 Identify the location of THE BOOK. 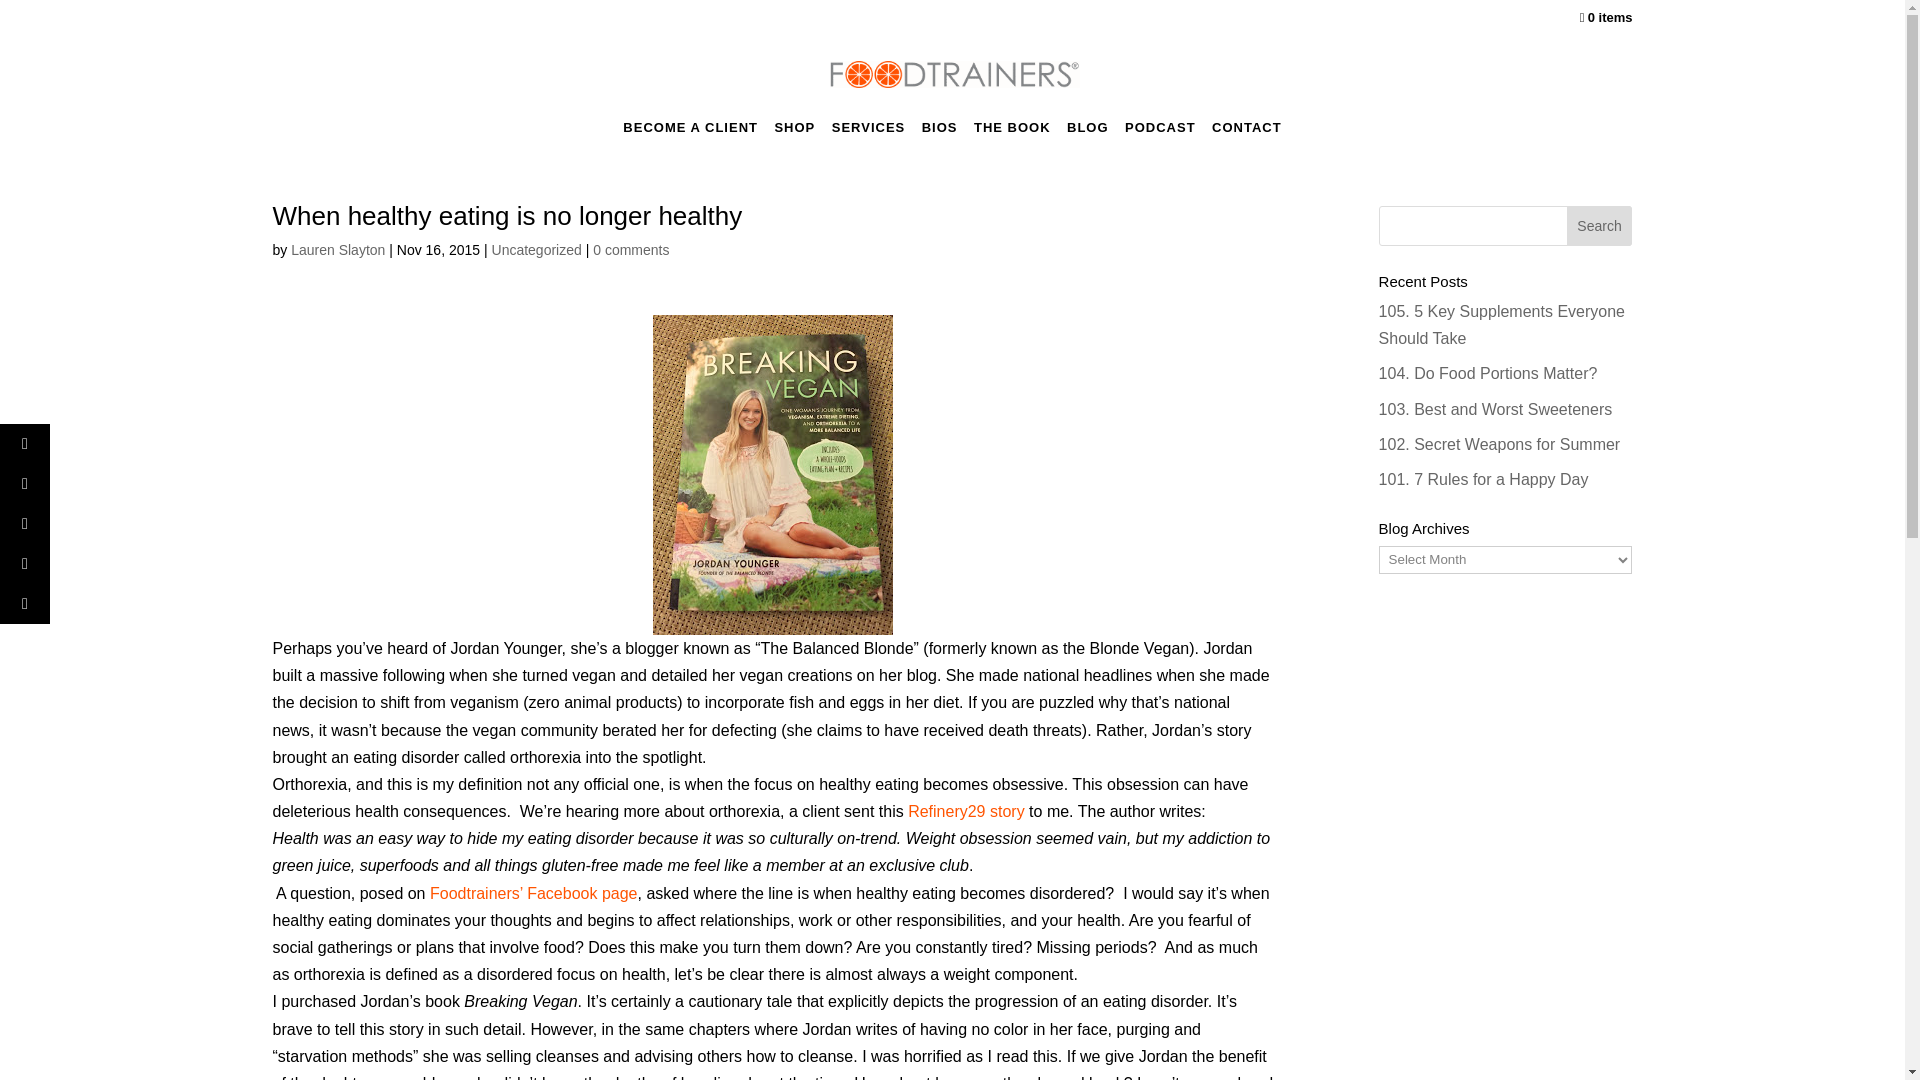
(1012, 133).